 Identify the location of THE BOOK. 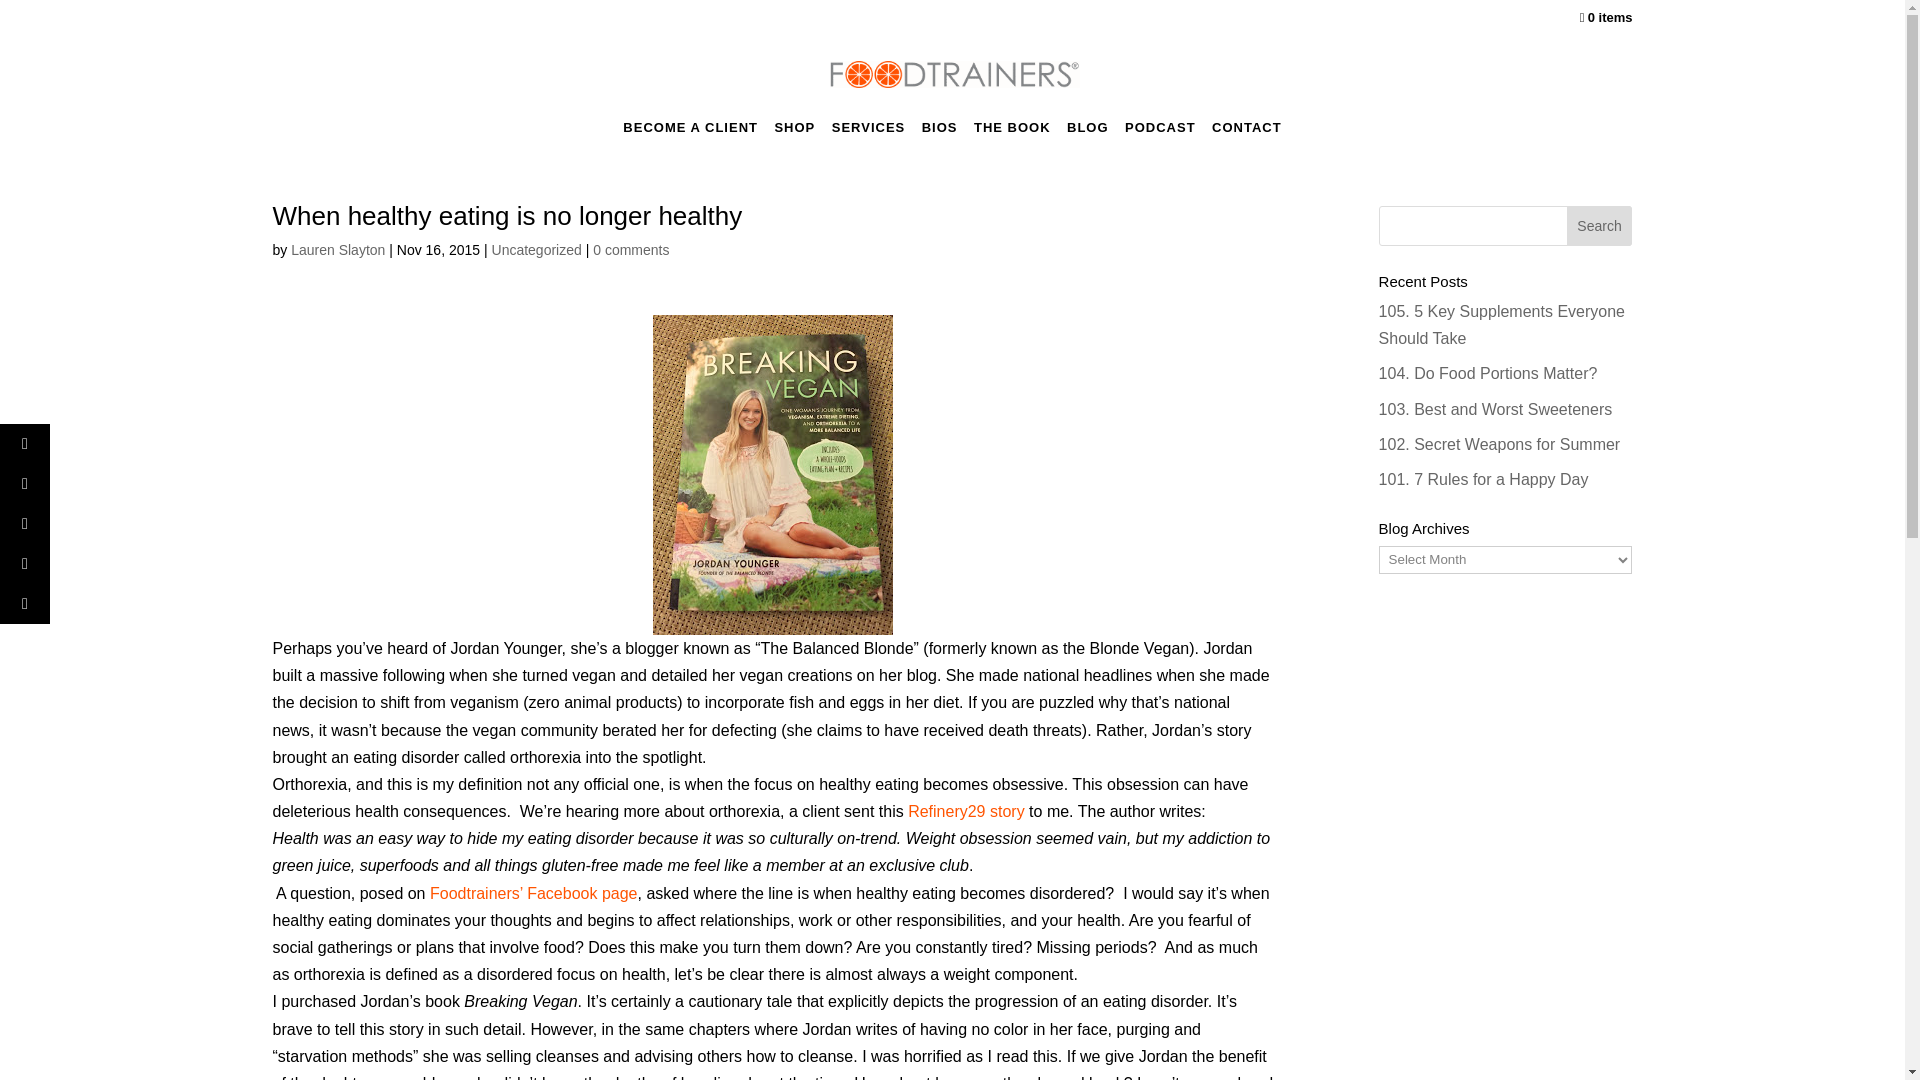
(1012, 133).